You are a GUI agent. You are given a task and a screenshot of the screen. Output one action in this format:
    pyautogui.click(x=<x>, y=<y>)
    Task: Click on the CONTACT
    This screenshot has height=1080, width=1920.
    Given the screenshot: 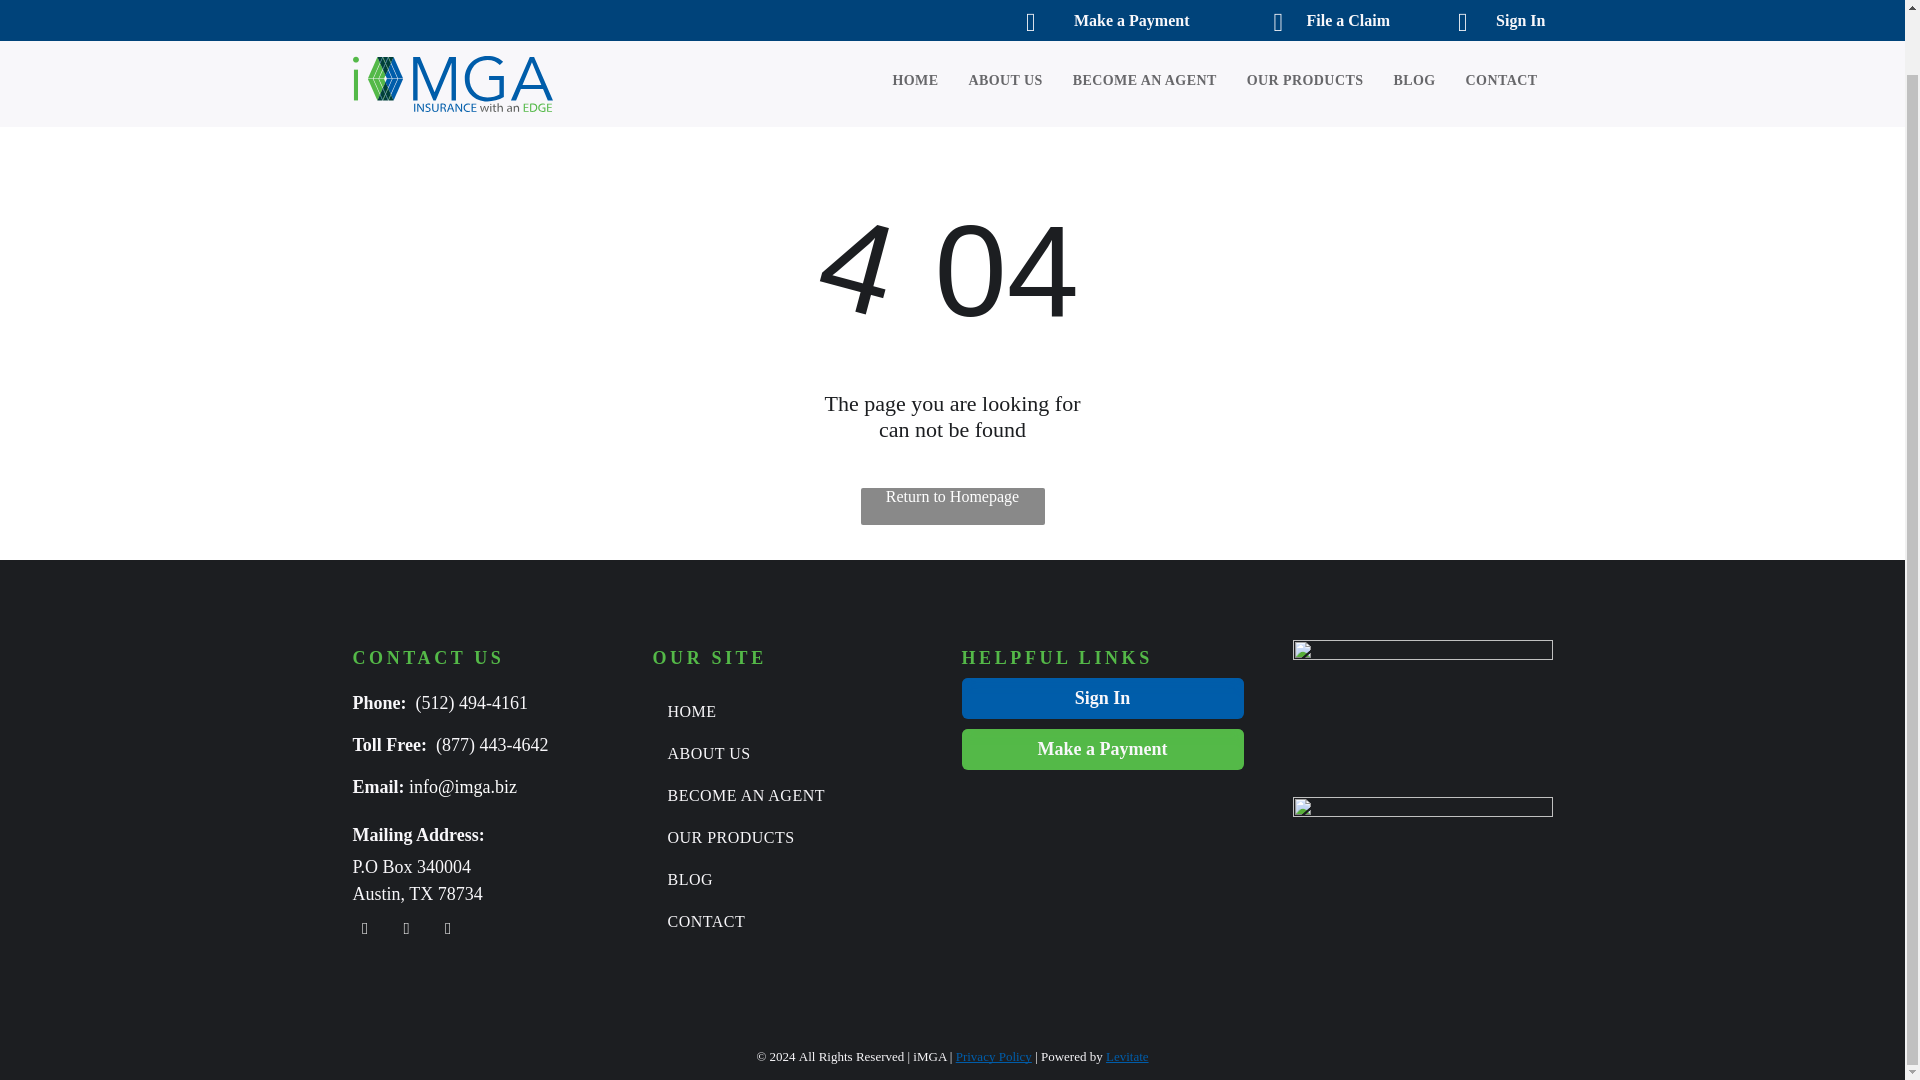 What is the action you would take?
    pyautogui.click(x=1486, y=15)
    